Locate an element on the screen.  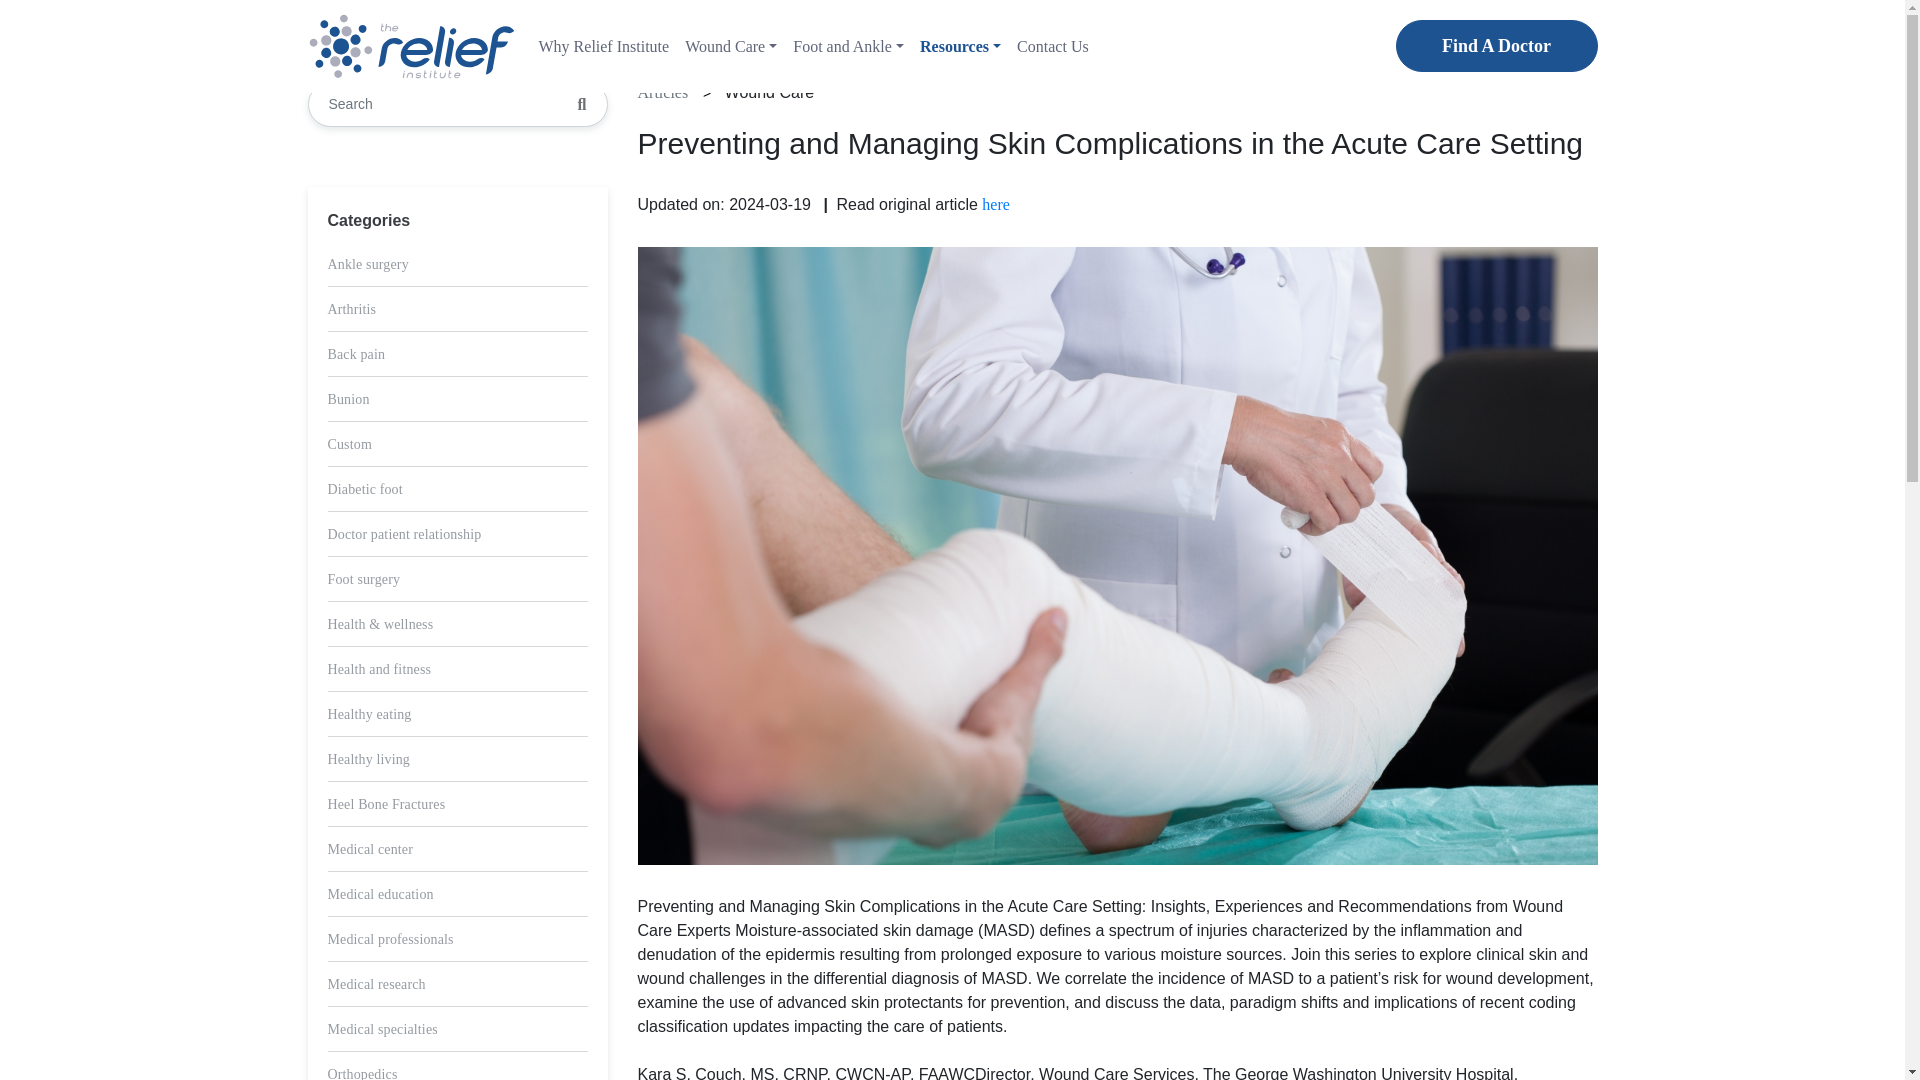
Resources is located at coordinates (960, 46).